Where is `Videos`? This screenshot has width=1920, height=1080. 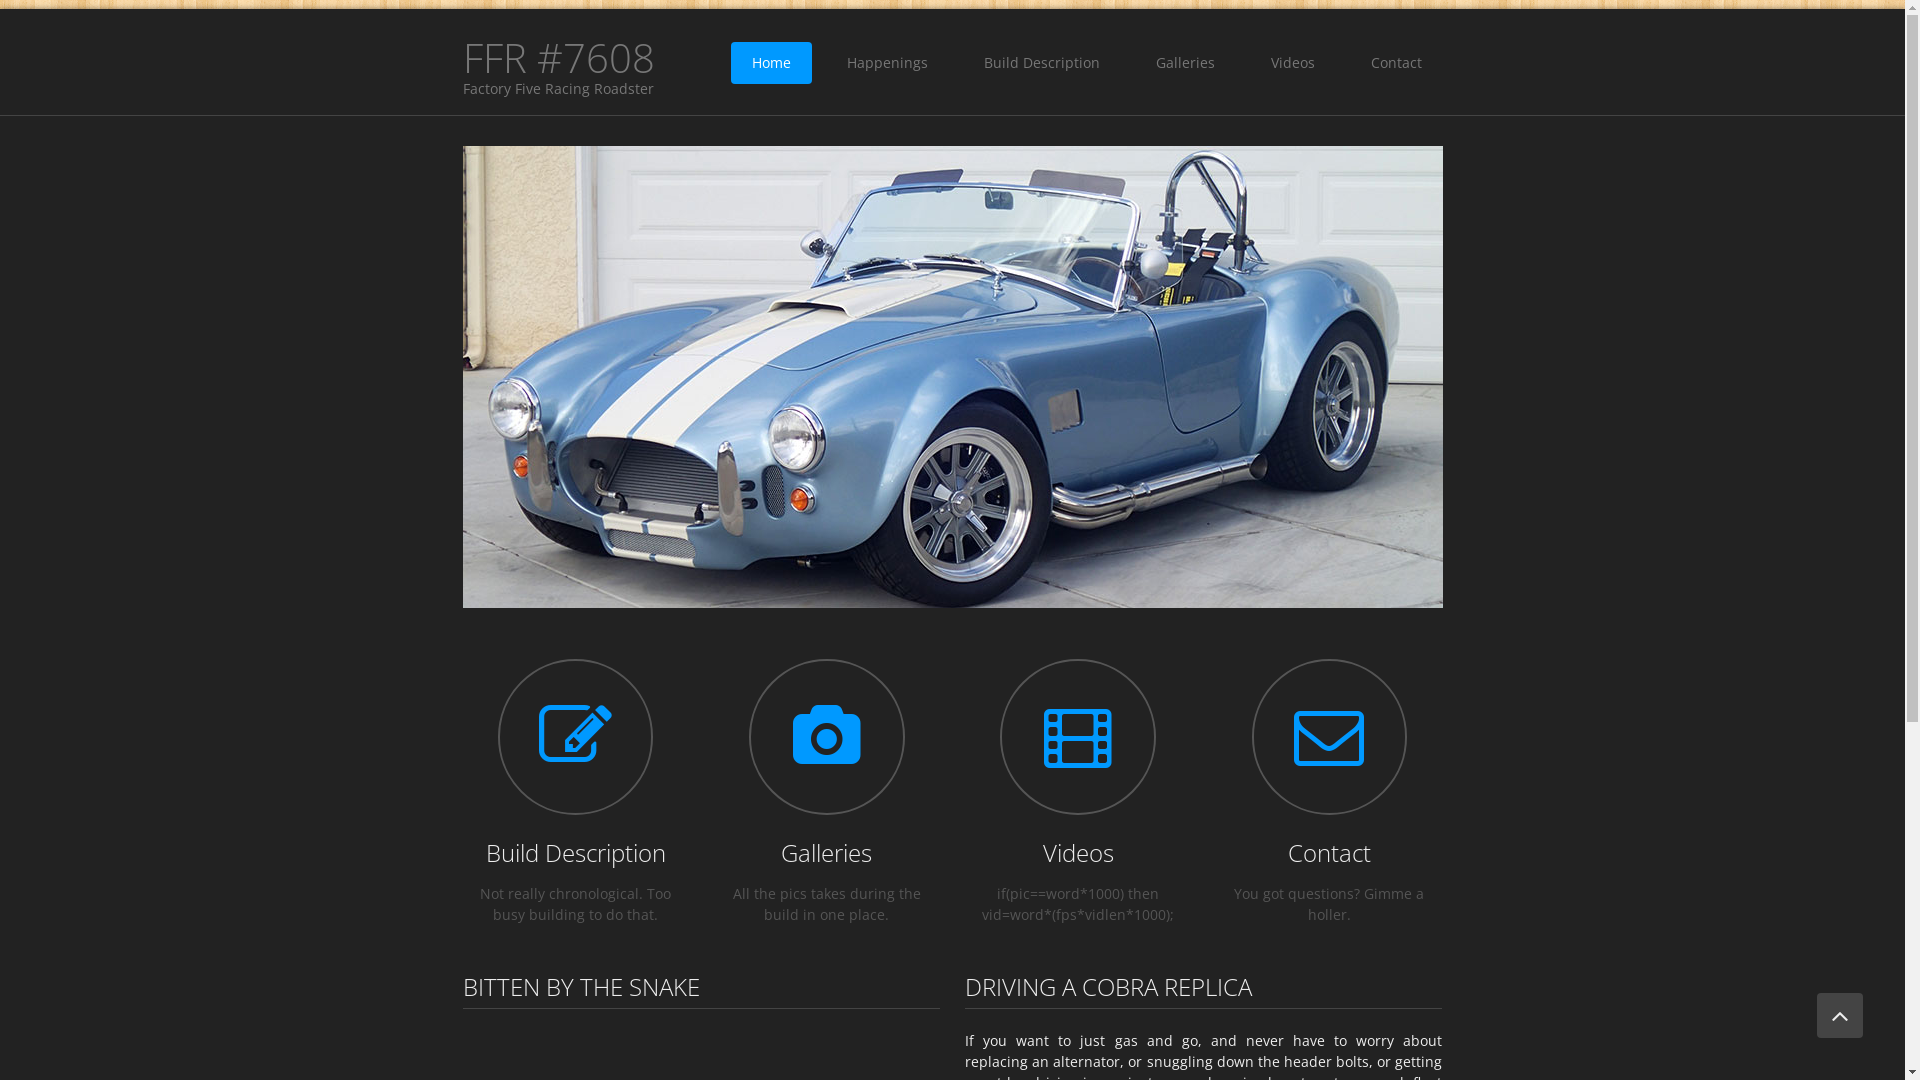
Videos is located at coordinates (1078, 852).